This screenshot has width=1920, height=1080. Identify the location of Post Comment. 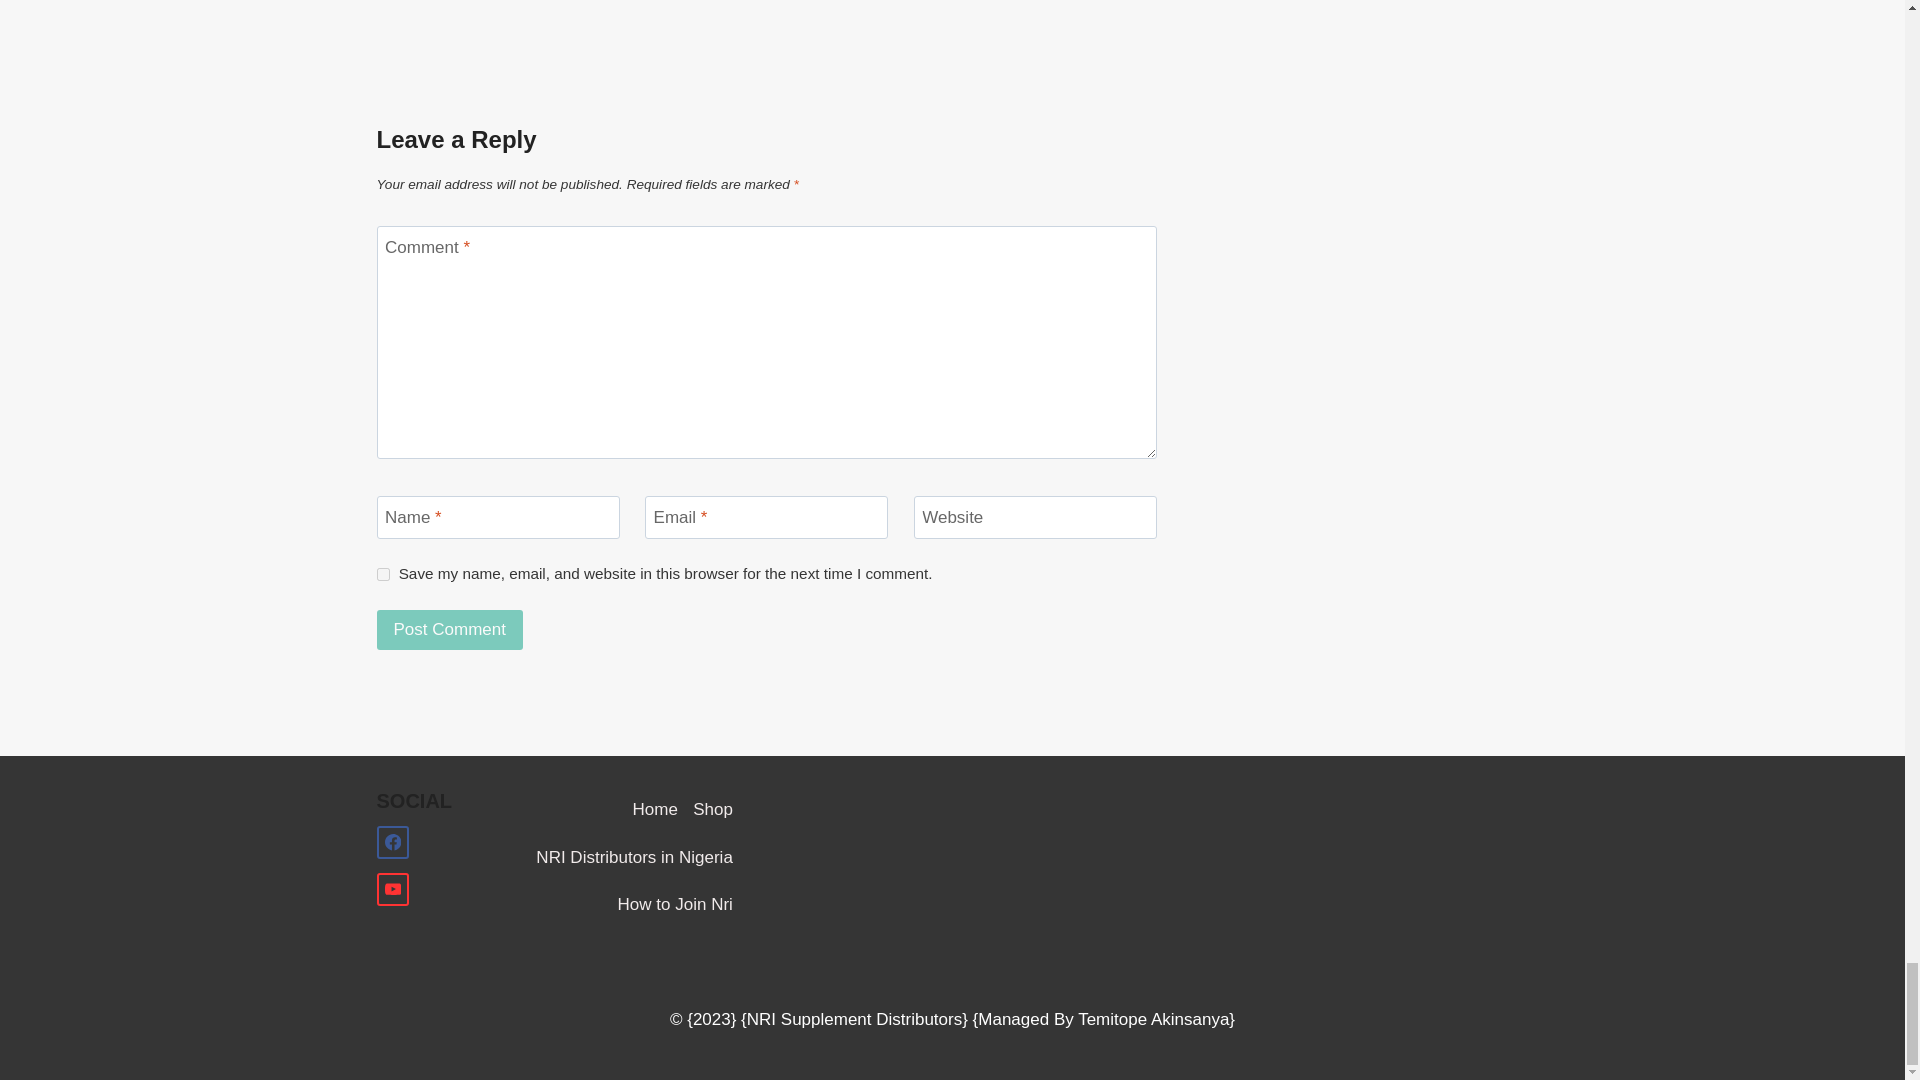
(449, 630).